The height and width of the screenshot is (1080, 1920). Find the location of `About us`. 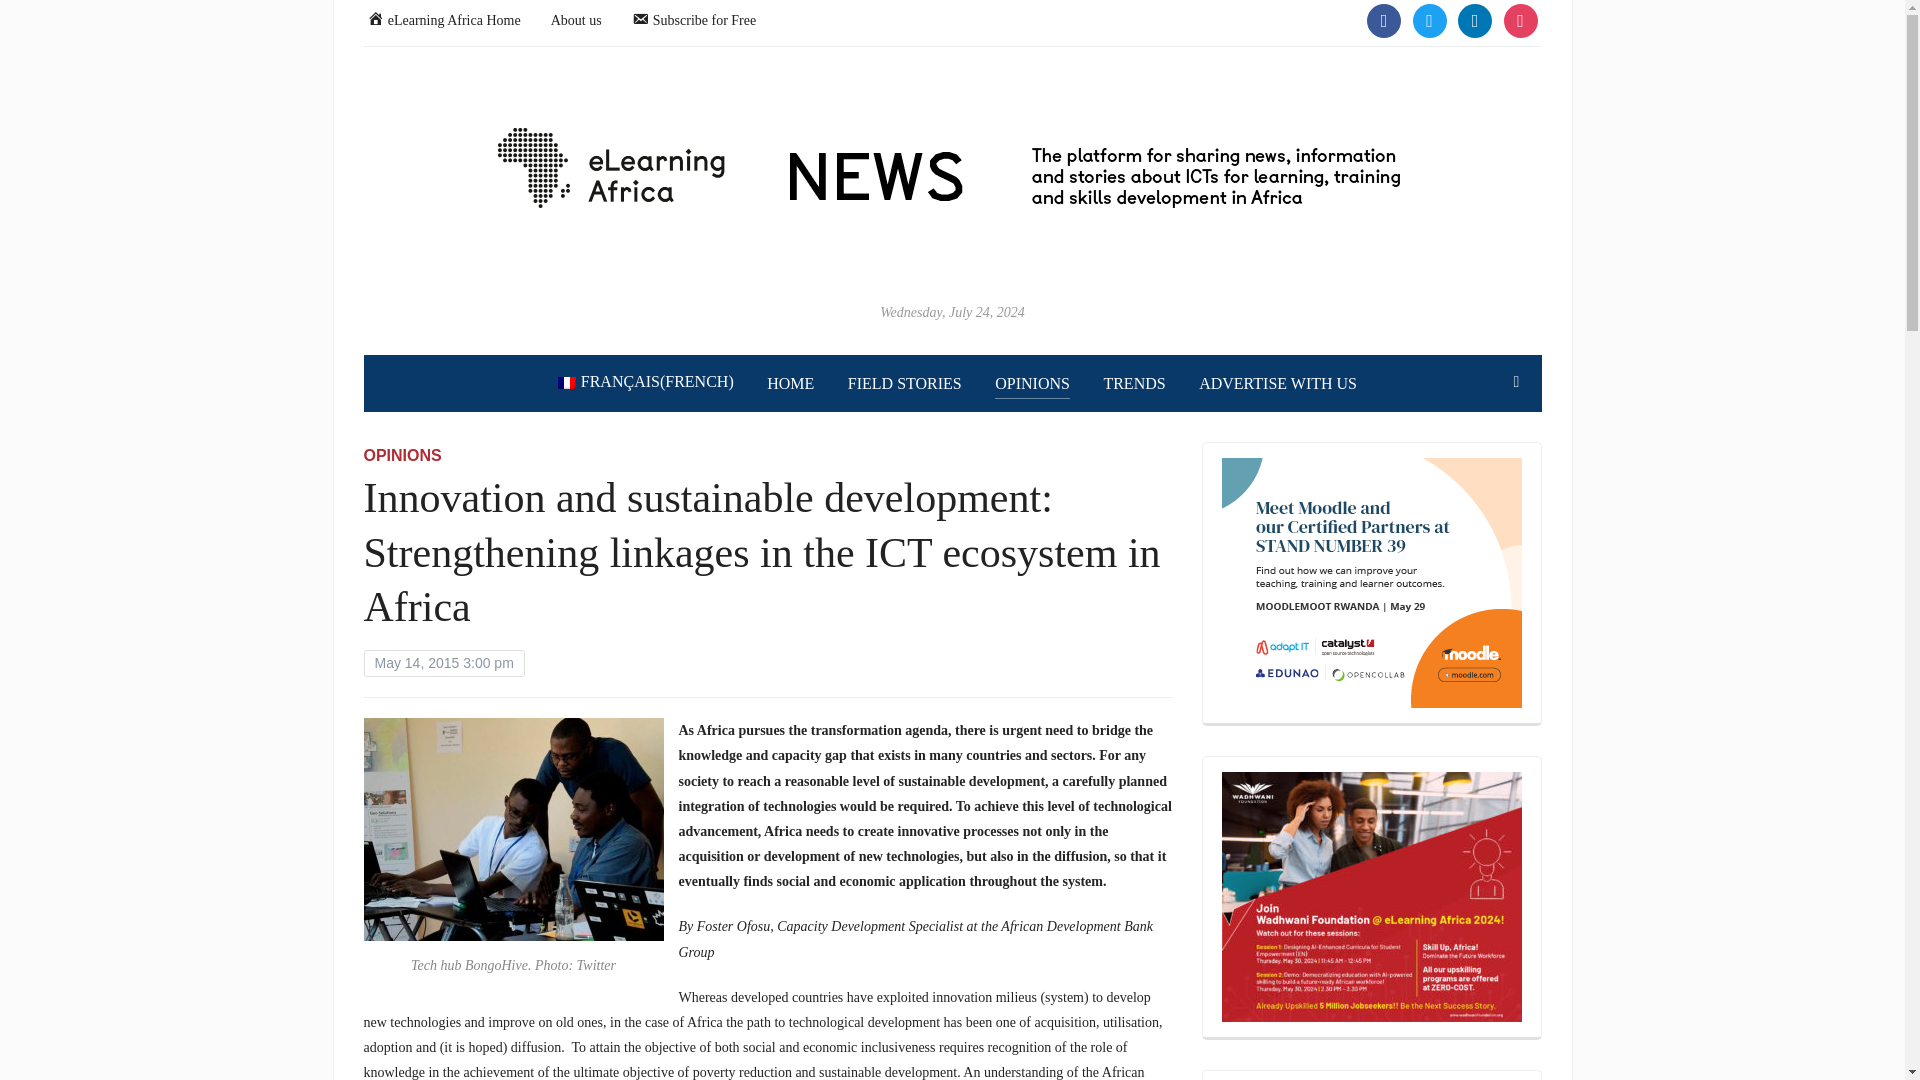

About us is located at coordinates (576, 18).